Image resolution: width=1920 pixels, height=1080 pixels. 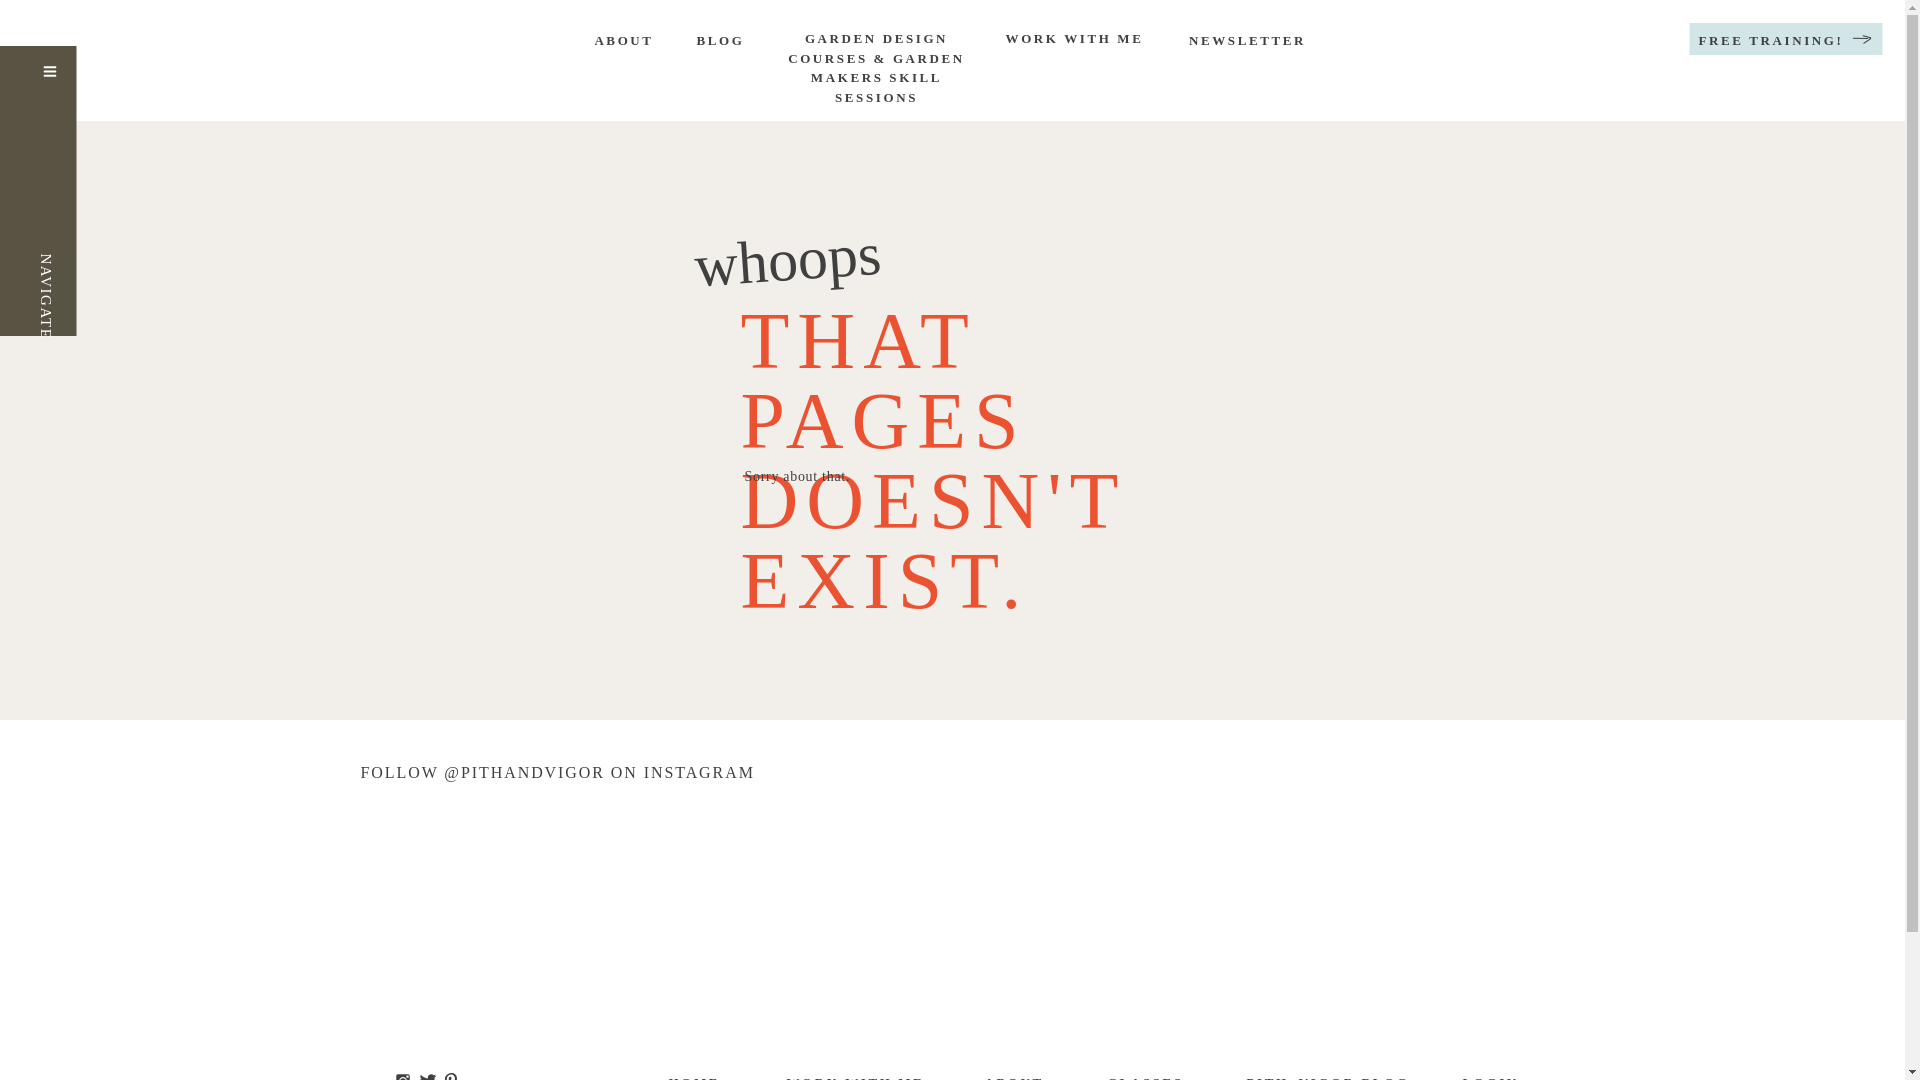 What do you see at coordinates (1074, 44) in the screenshot?
I see `WORK WITH ME` at bounding box center [1074, 44].